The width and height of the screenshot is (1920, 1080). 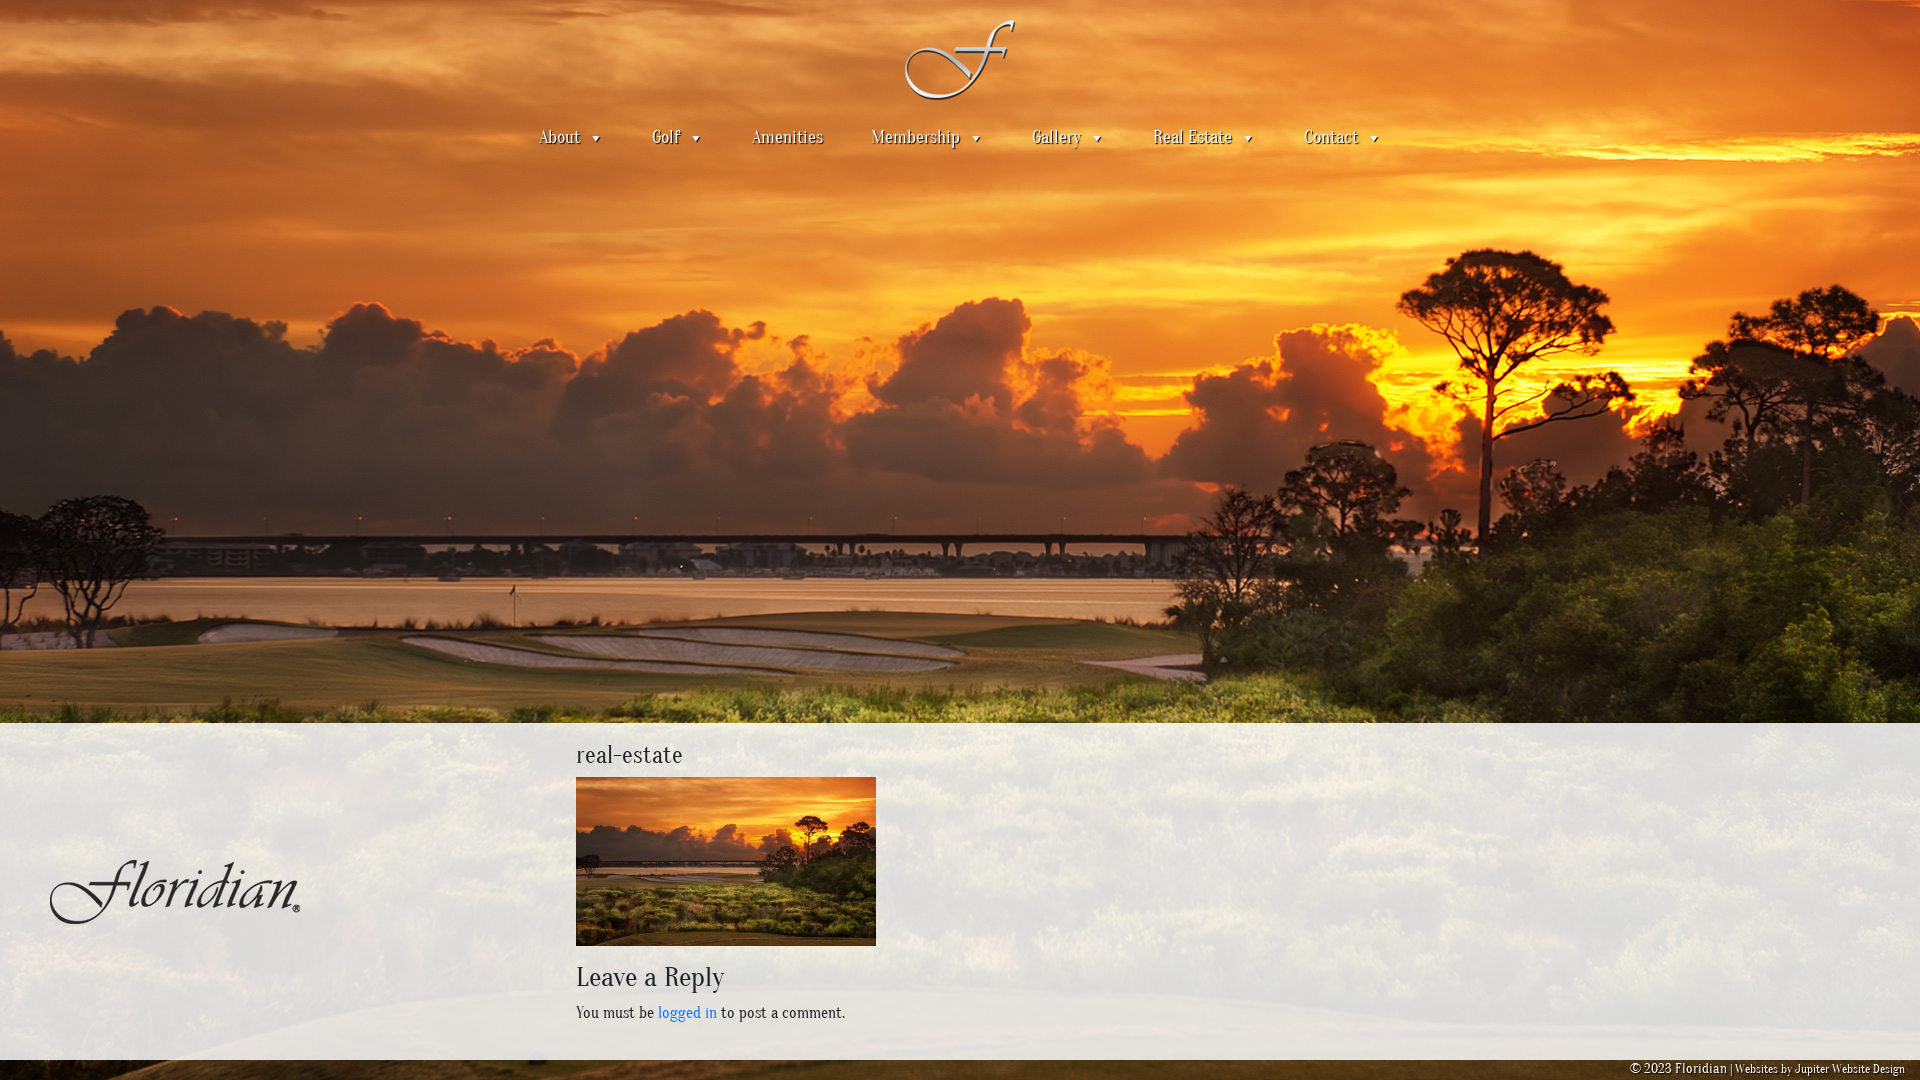 I want to click on Floridian National Golf Club, so click(x=960, y=59).